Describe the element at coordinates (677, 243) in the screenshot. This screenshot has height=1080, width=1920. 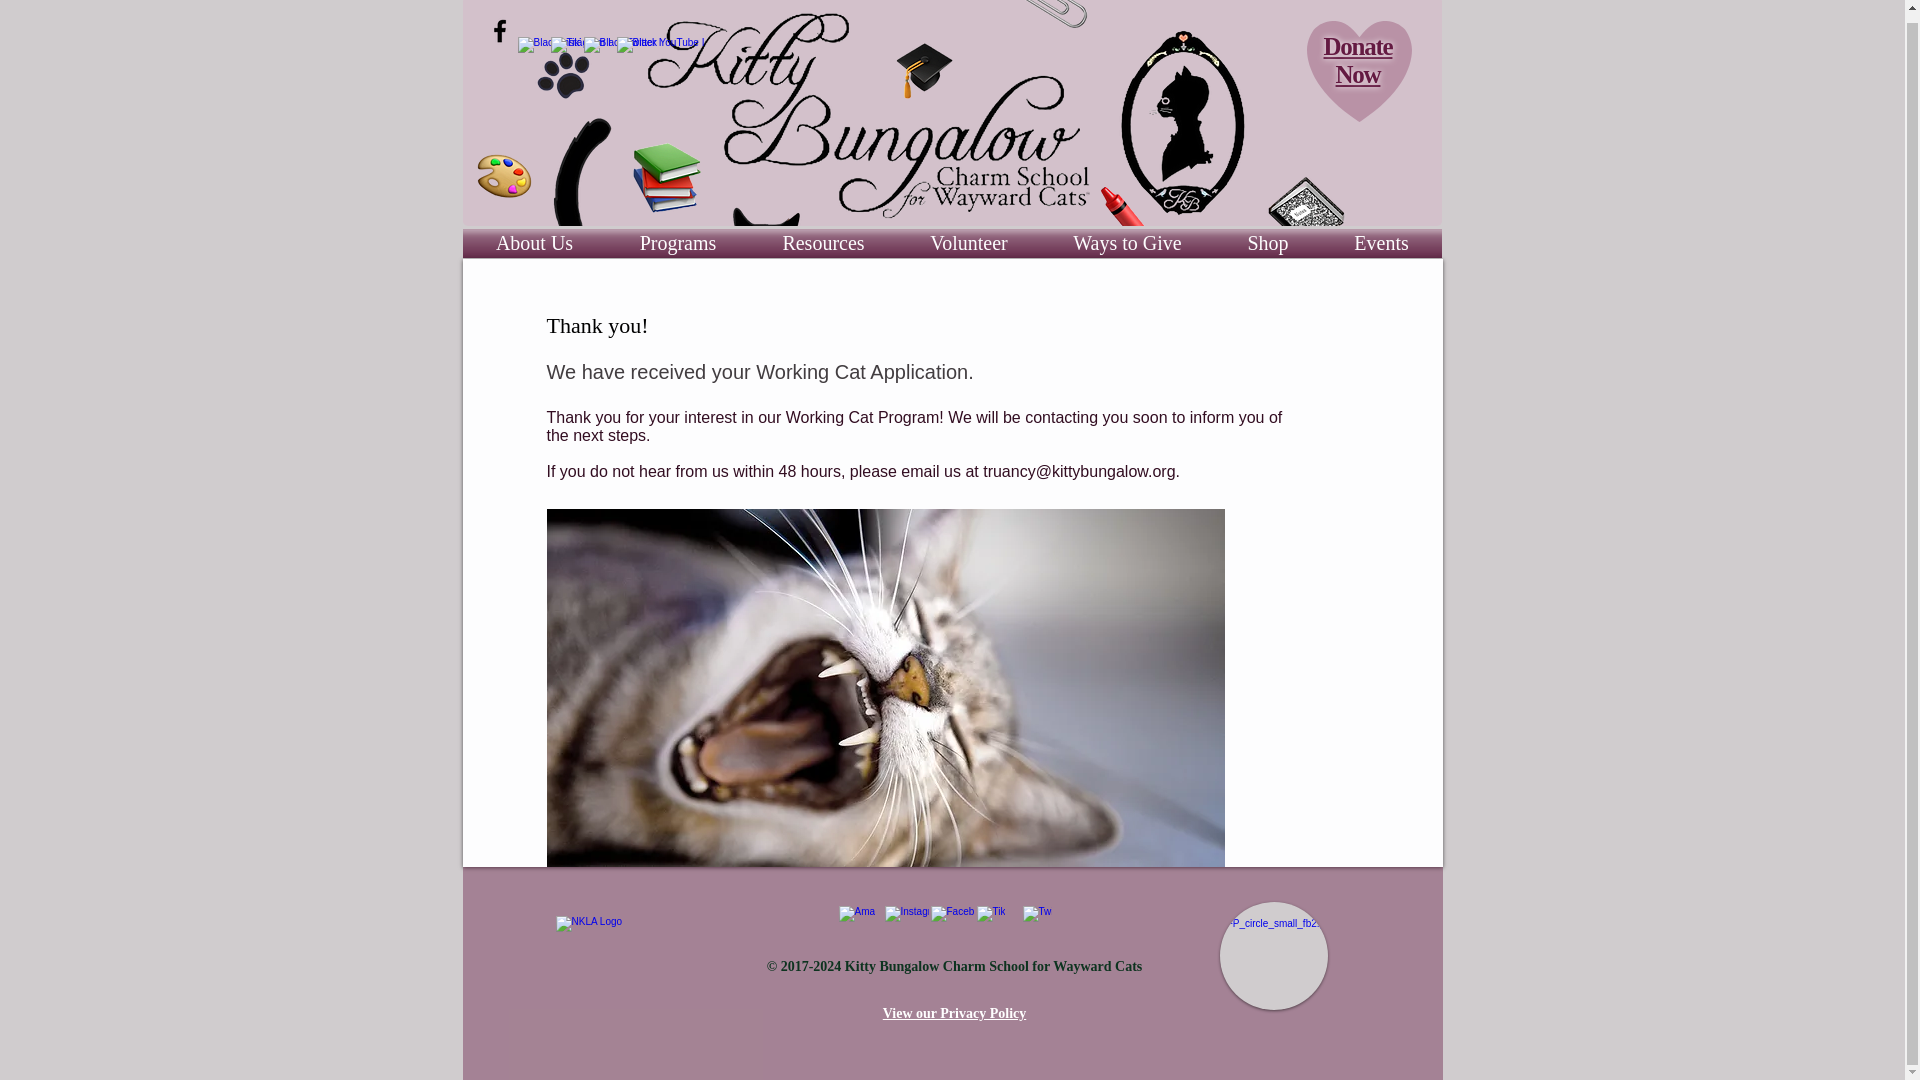
I see `Programs` at that location.